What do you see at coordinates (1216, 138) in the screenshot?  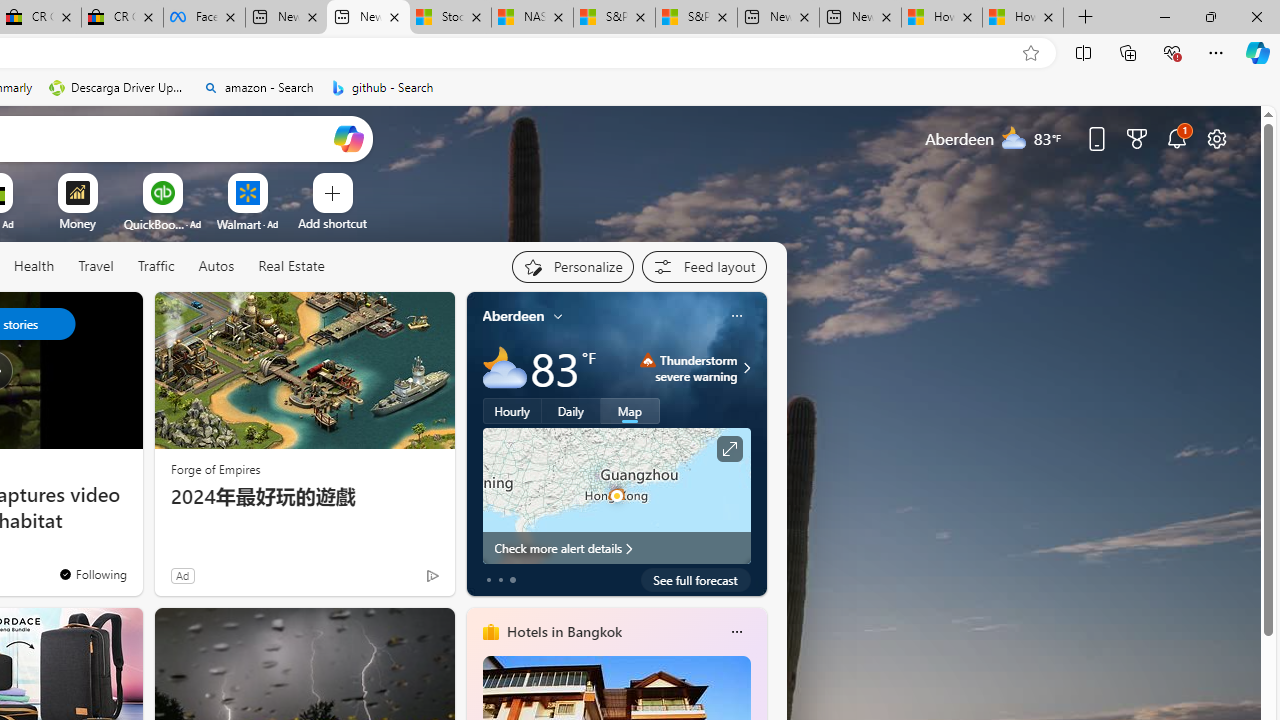 I see `Page settings` at bounding box center [1216, 138].